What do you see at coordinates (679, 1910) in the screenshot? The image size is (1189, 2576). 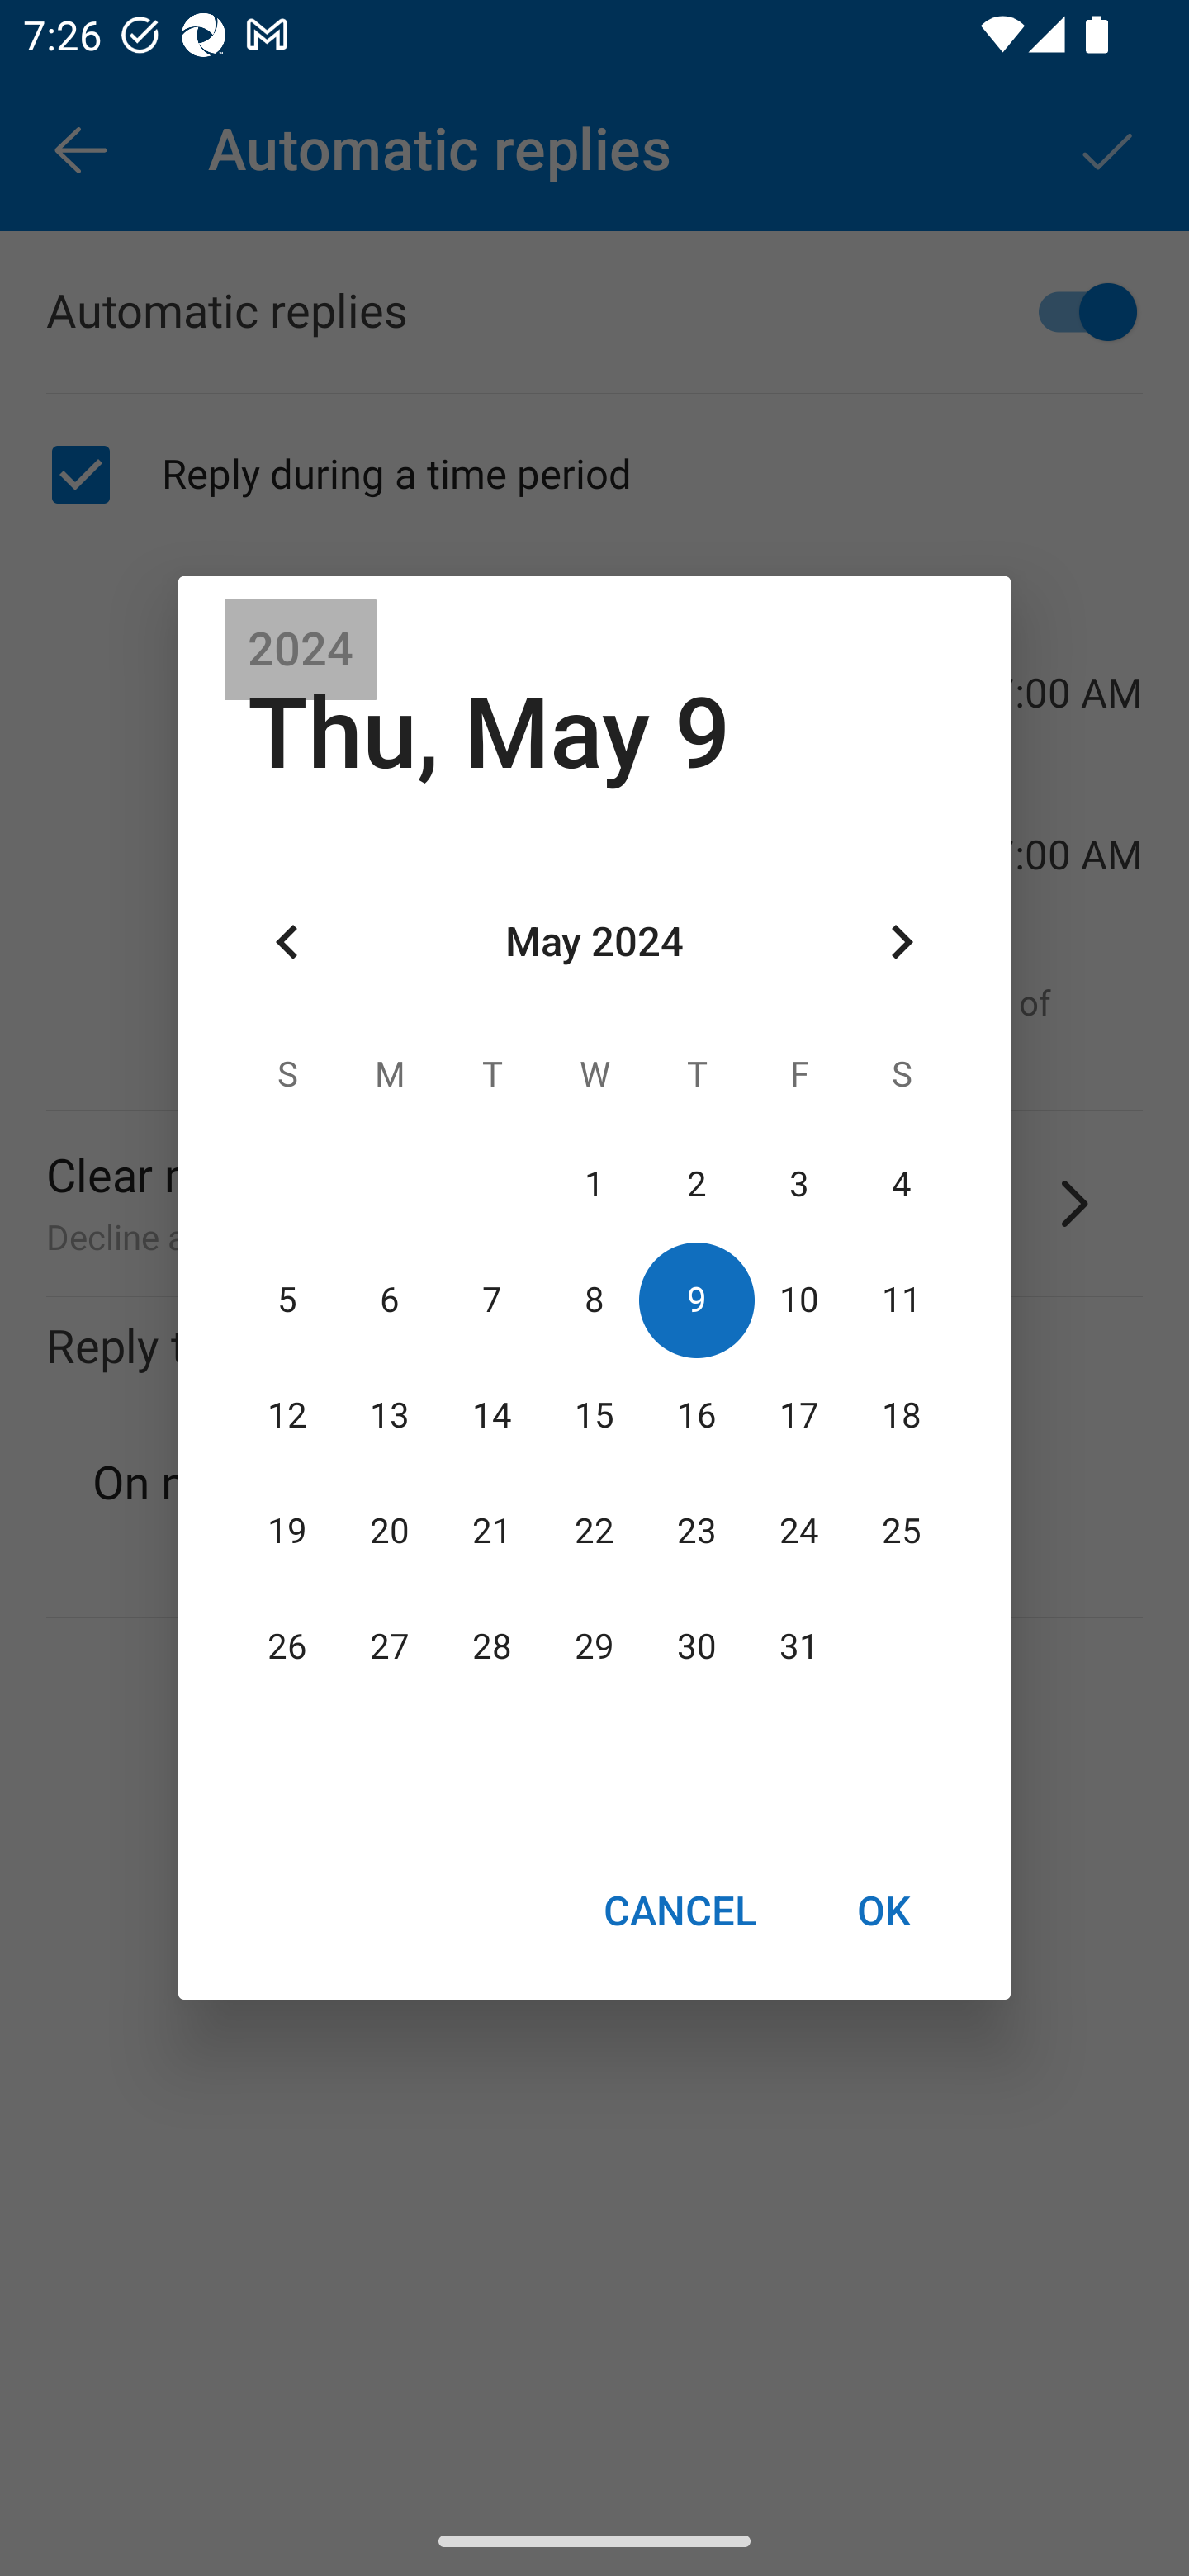 I see `CANCEL` at bounding box center [679, 1910].